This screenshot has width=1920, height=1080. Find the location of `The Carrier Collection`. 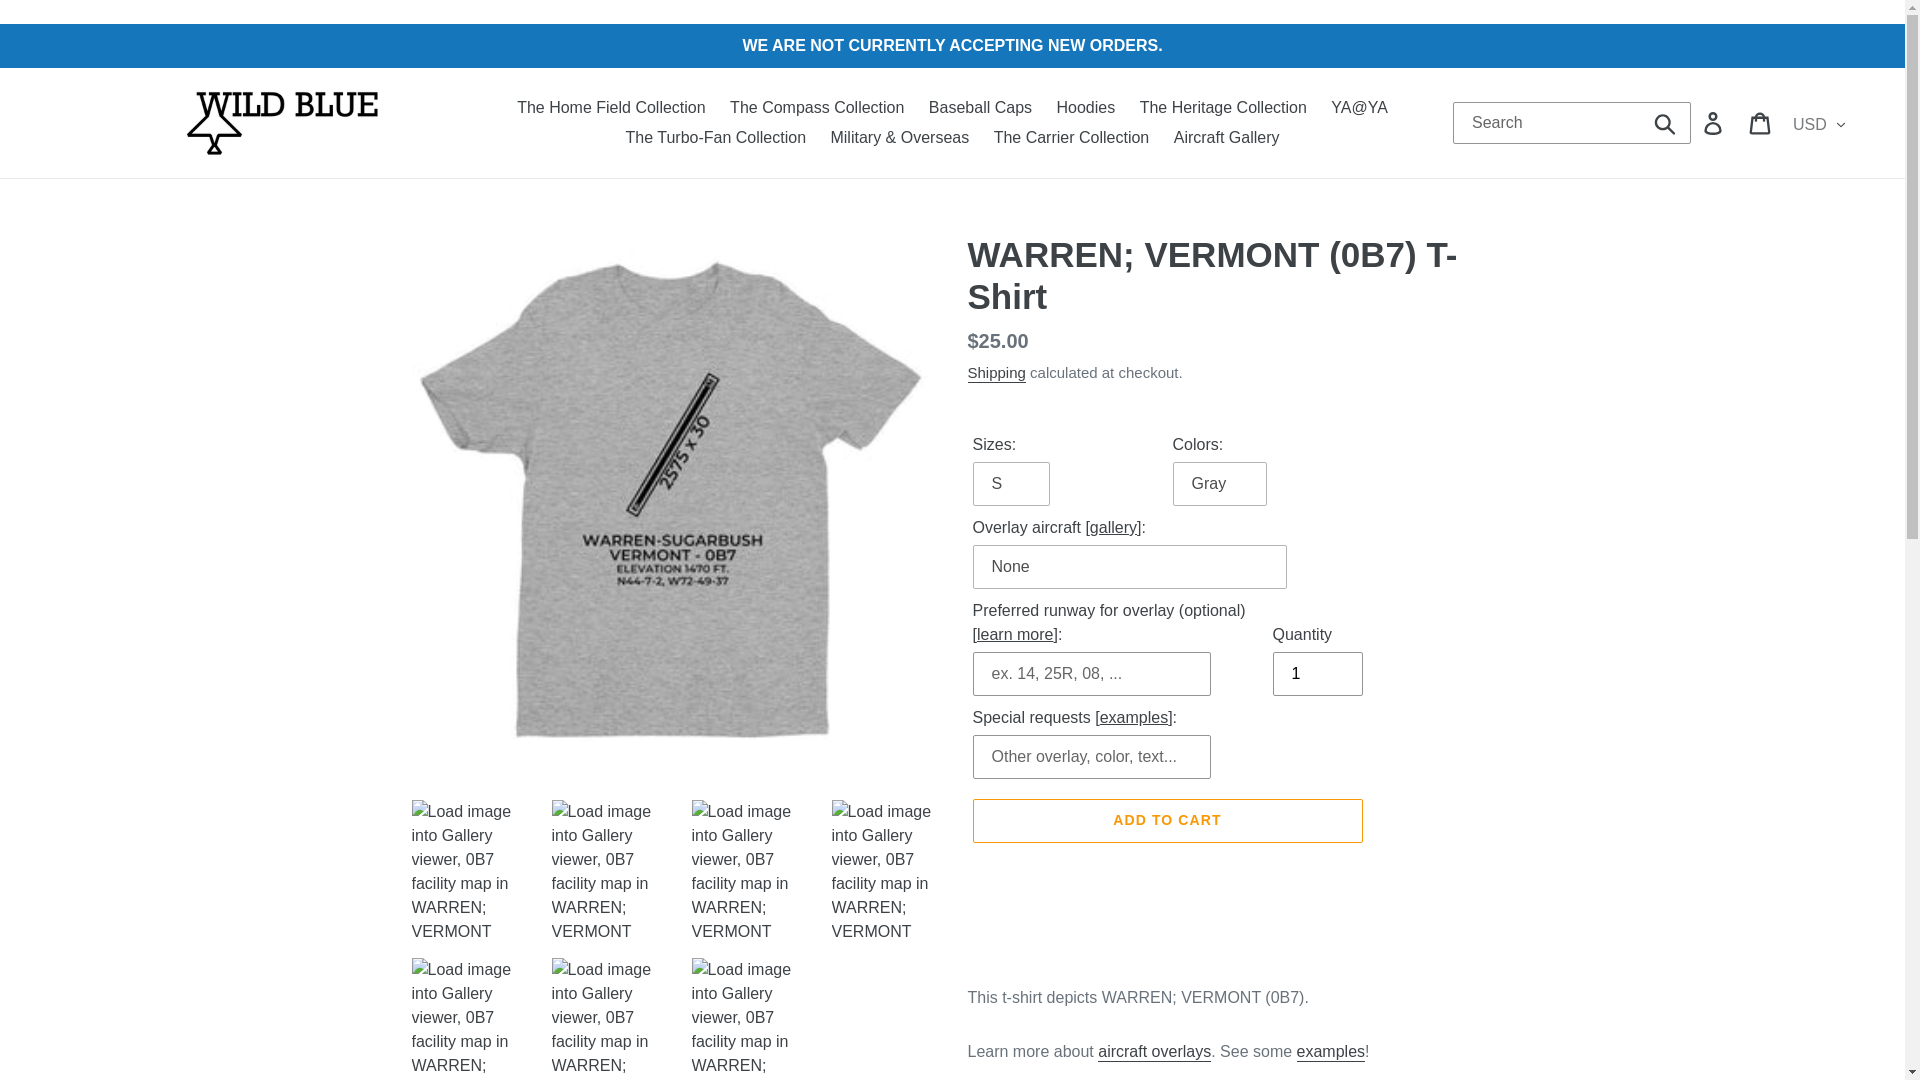

The Carrier Collection is located at coordinates (1071, 138).